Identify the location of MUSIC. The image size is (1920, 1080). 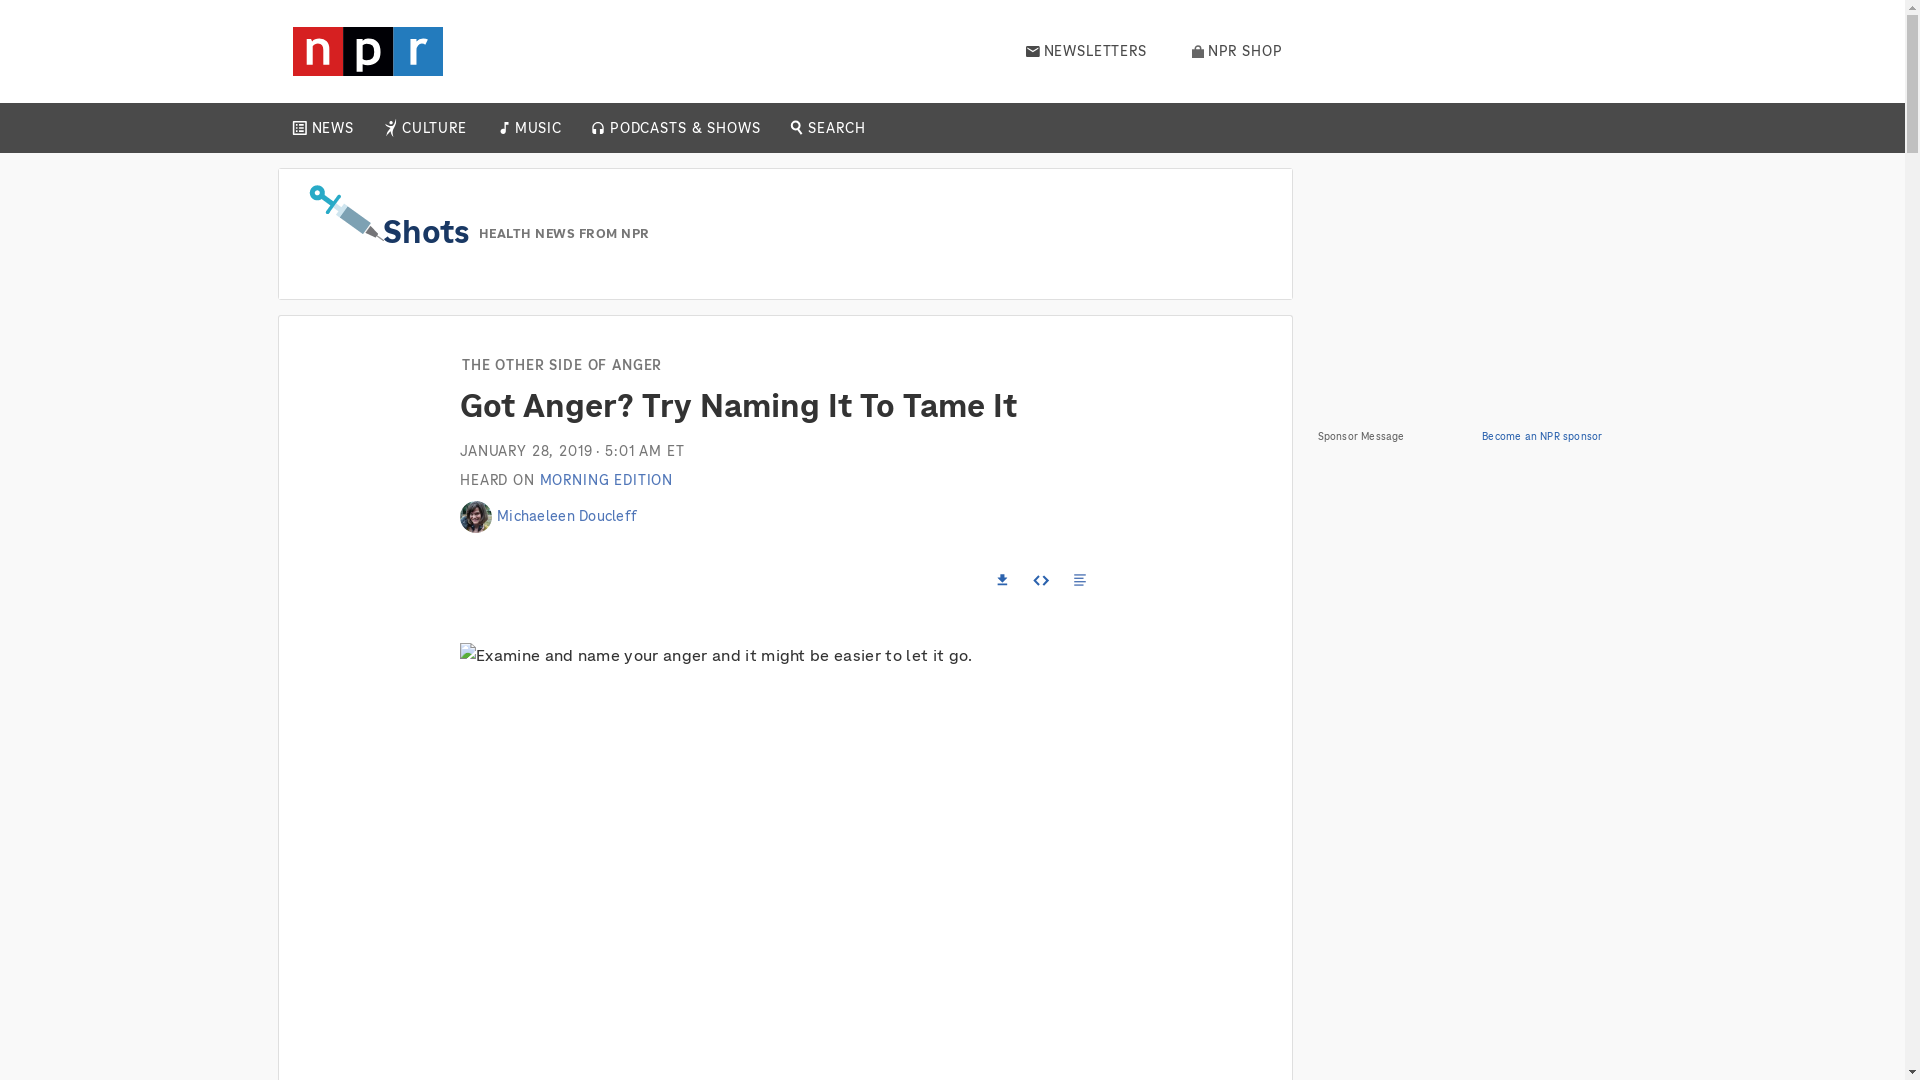
(537, 128).